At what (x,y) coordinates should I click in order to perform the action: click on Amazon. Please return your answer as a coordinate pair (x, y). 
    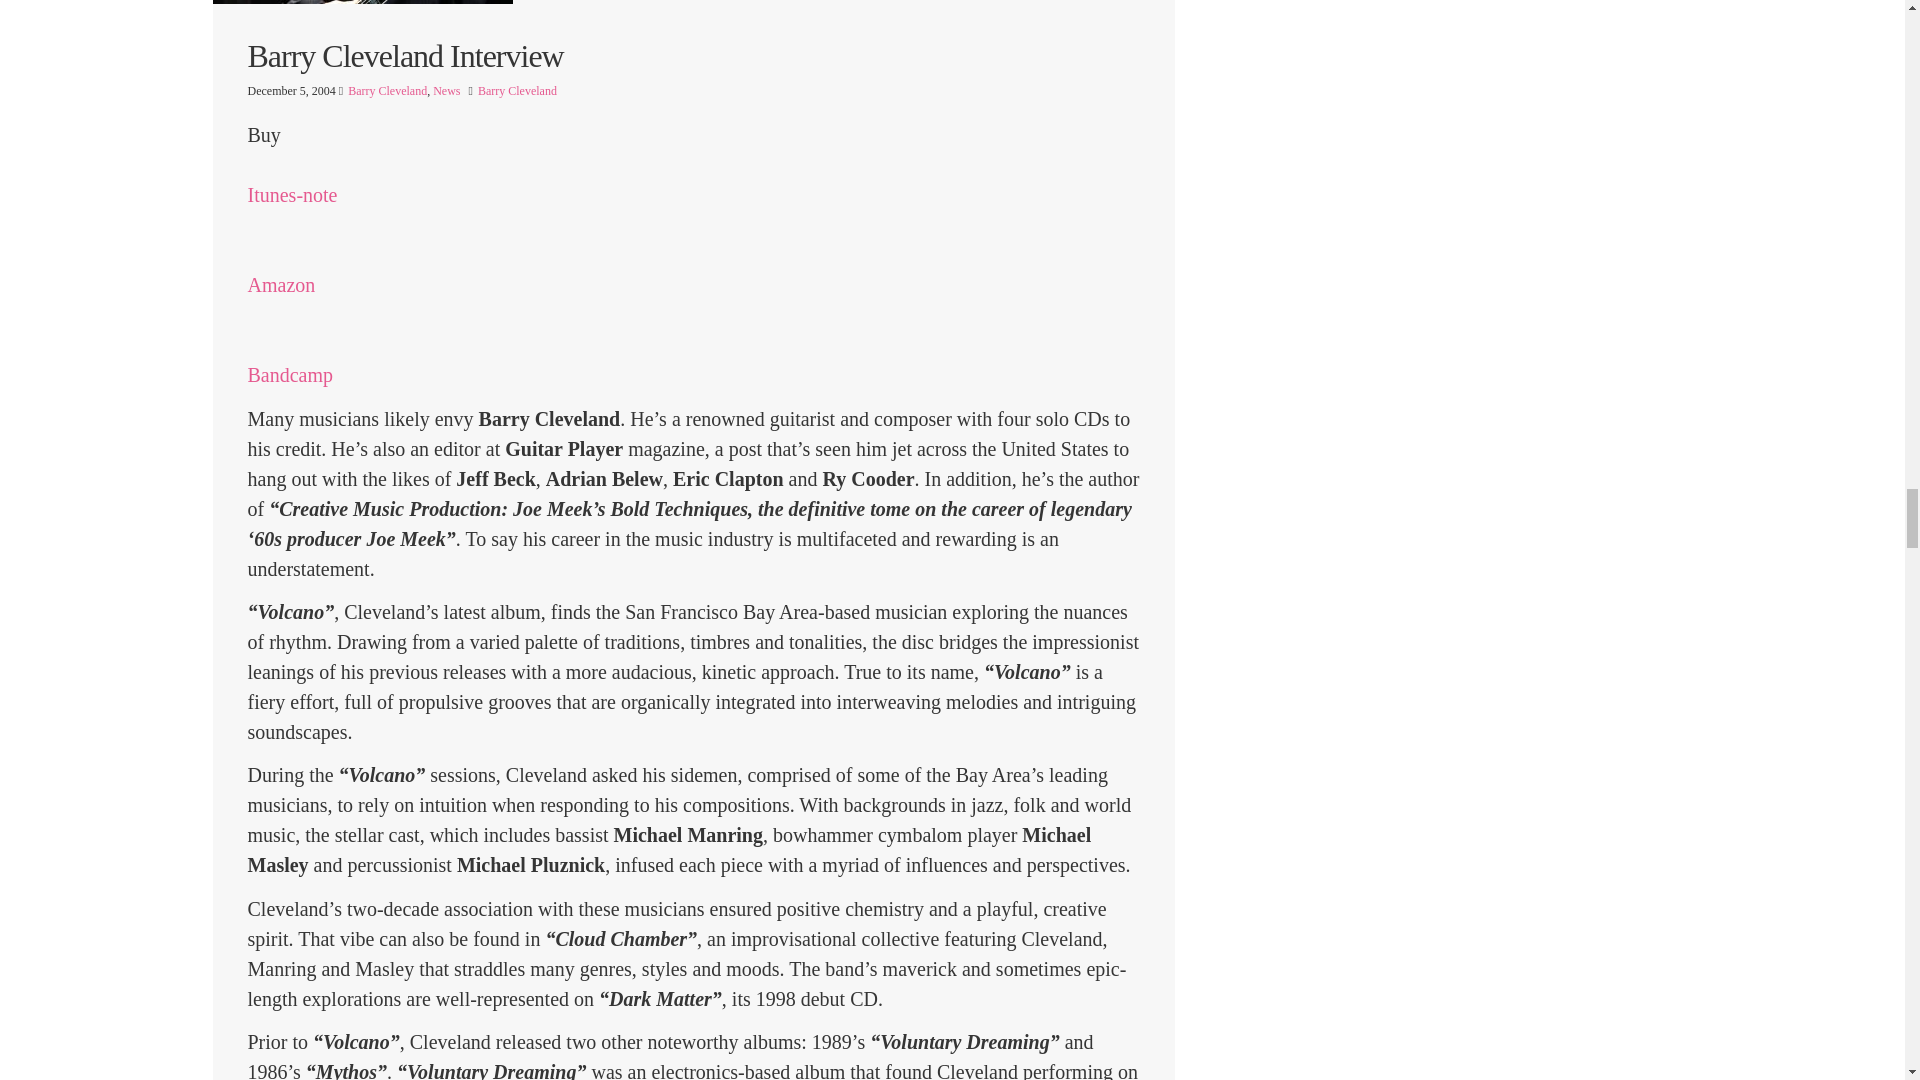
    Looking at the image, I should click on (282, 300).